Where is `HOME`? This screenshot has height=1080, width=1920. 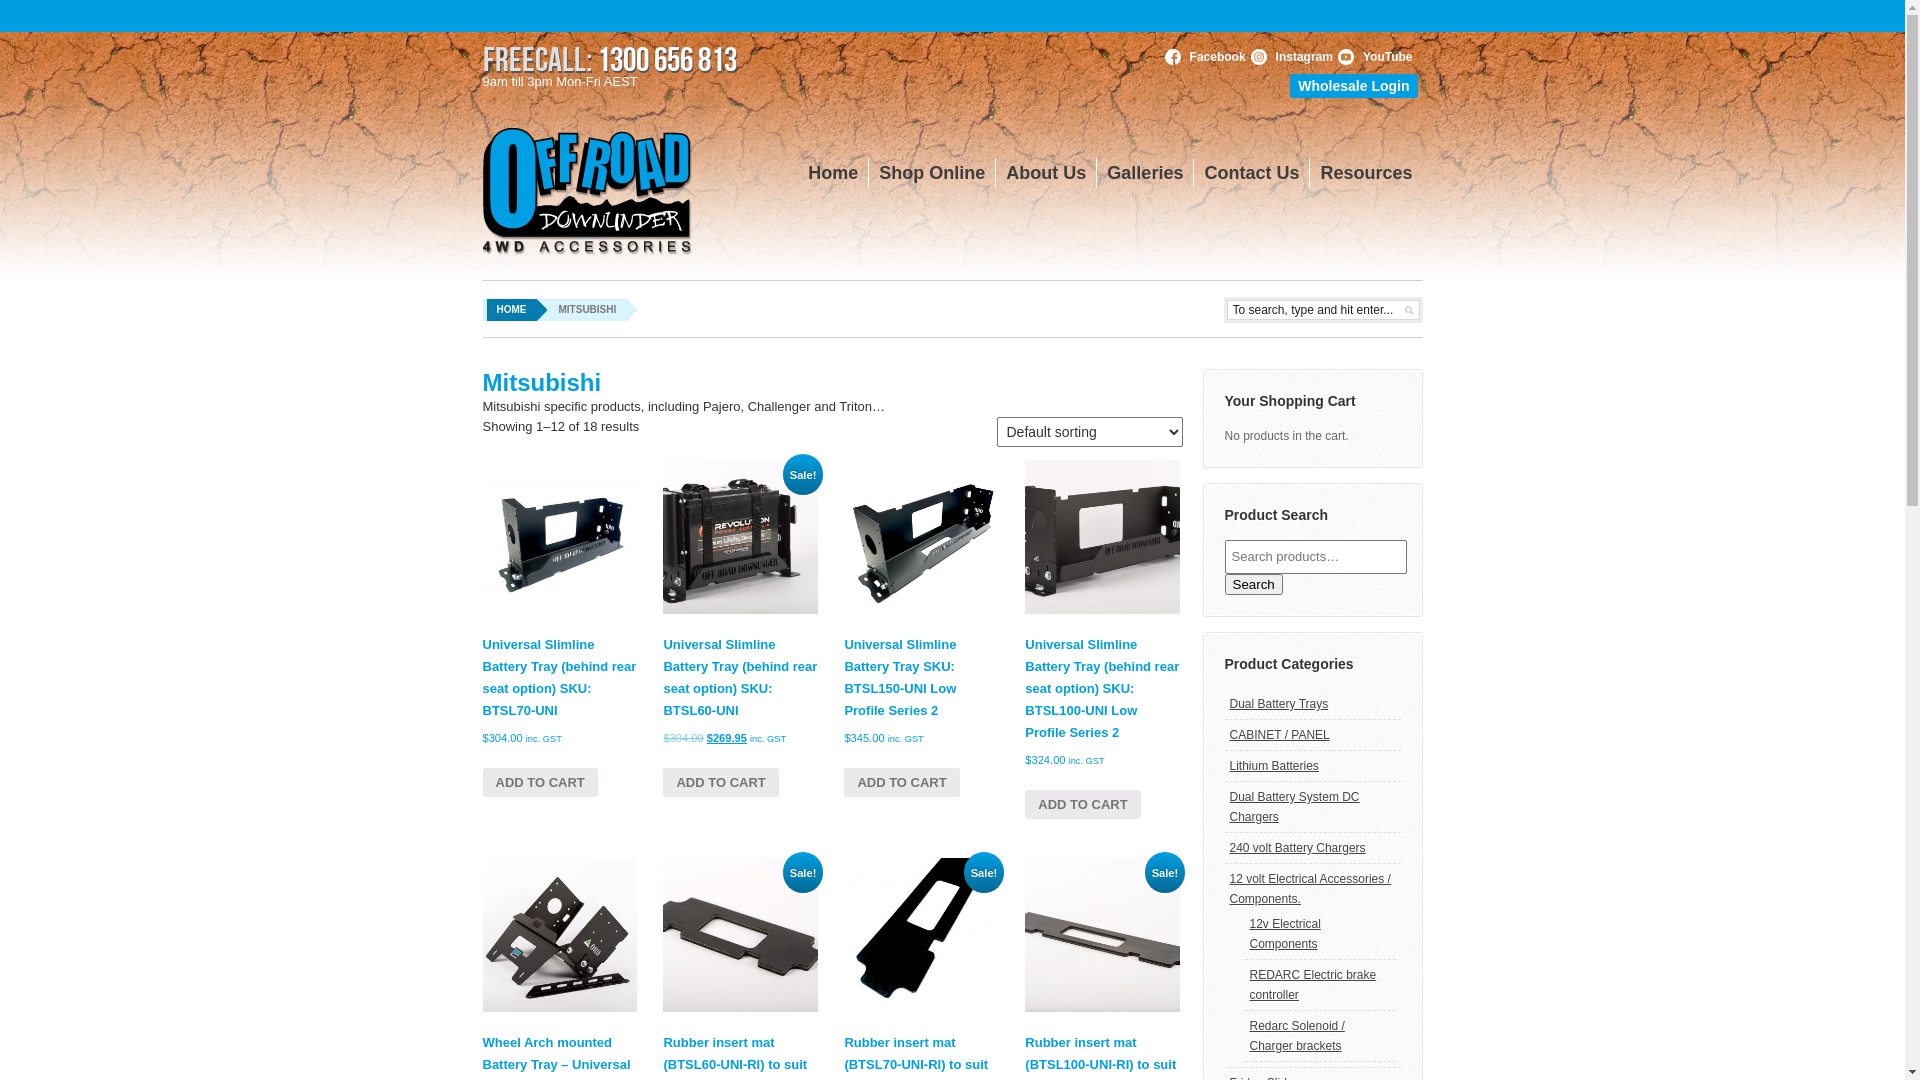
HOME is located at coordinates (517, 310).